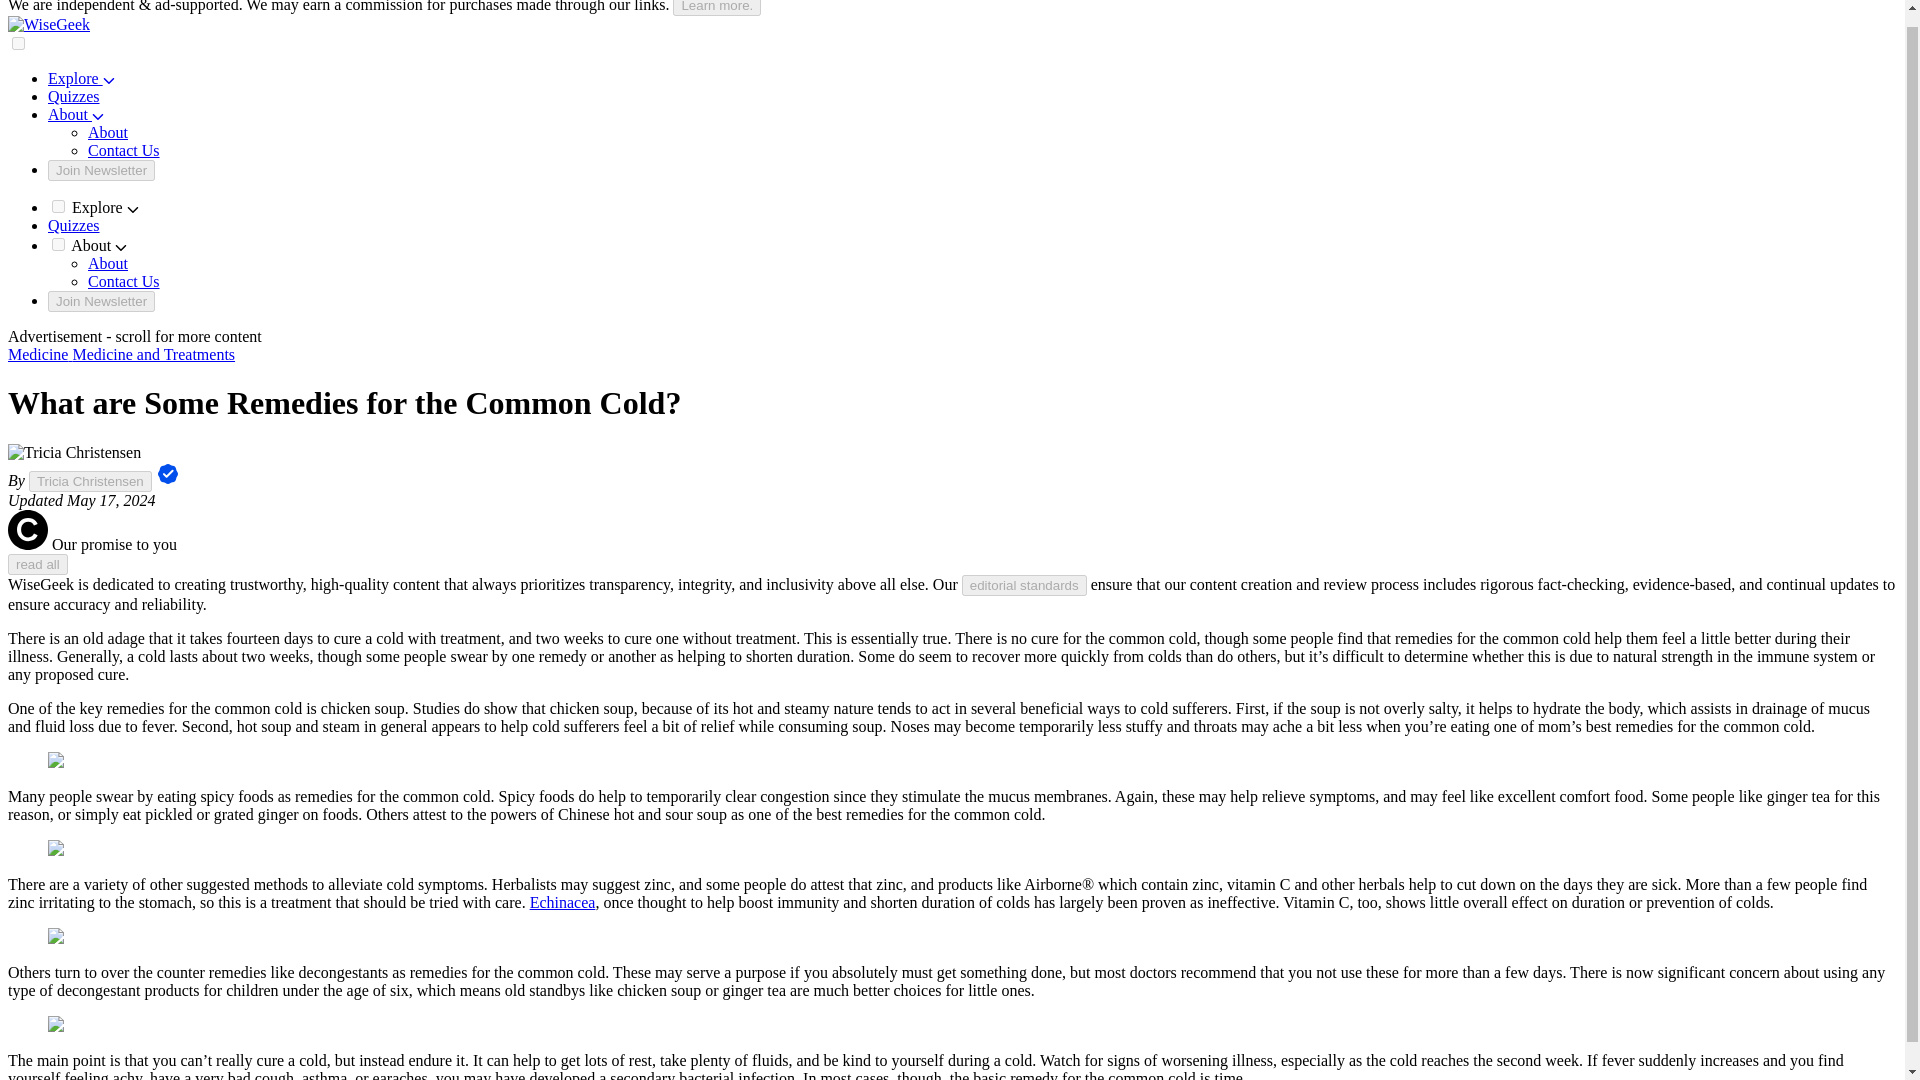  I want to click on About, so click(108, 263).